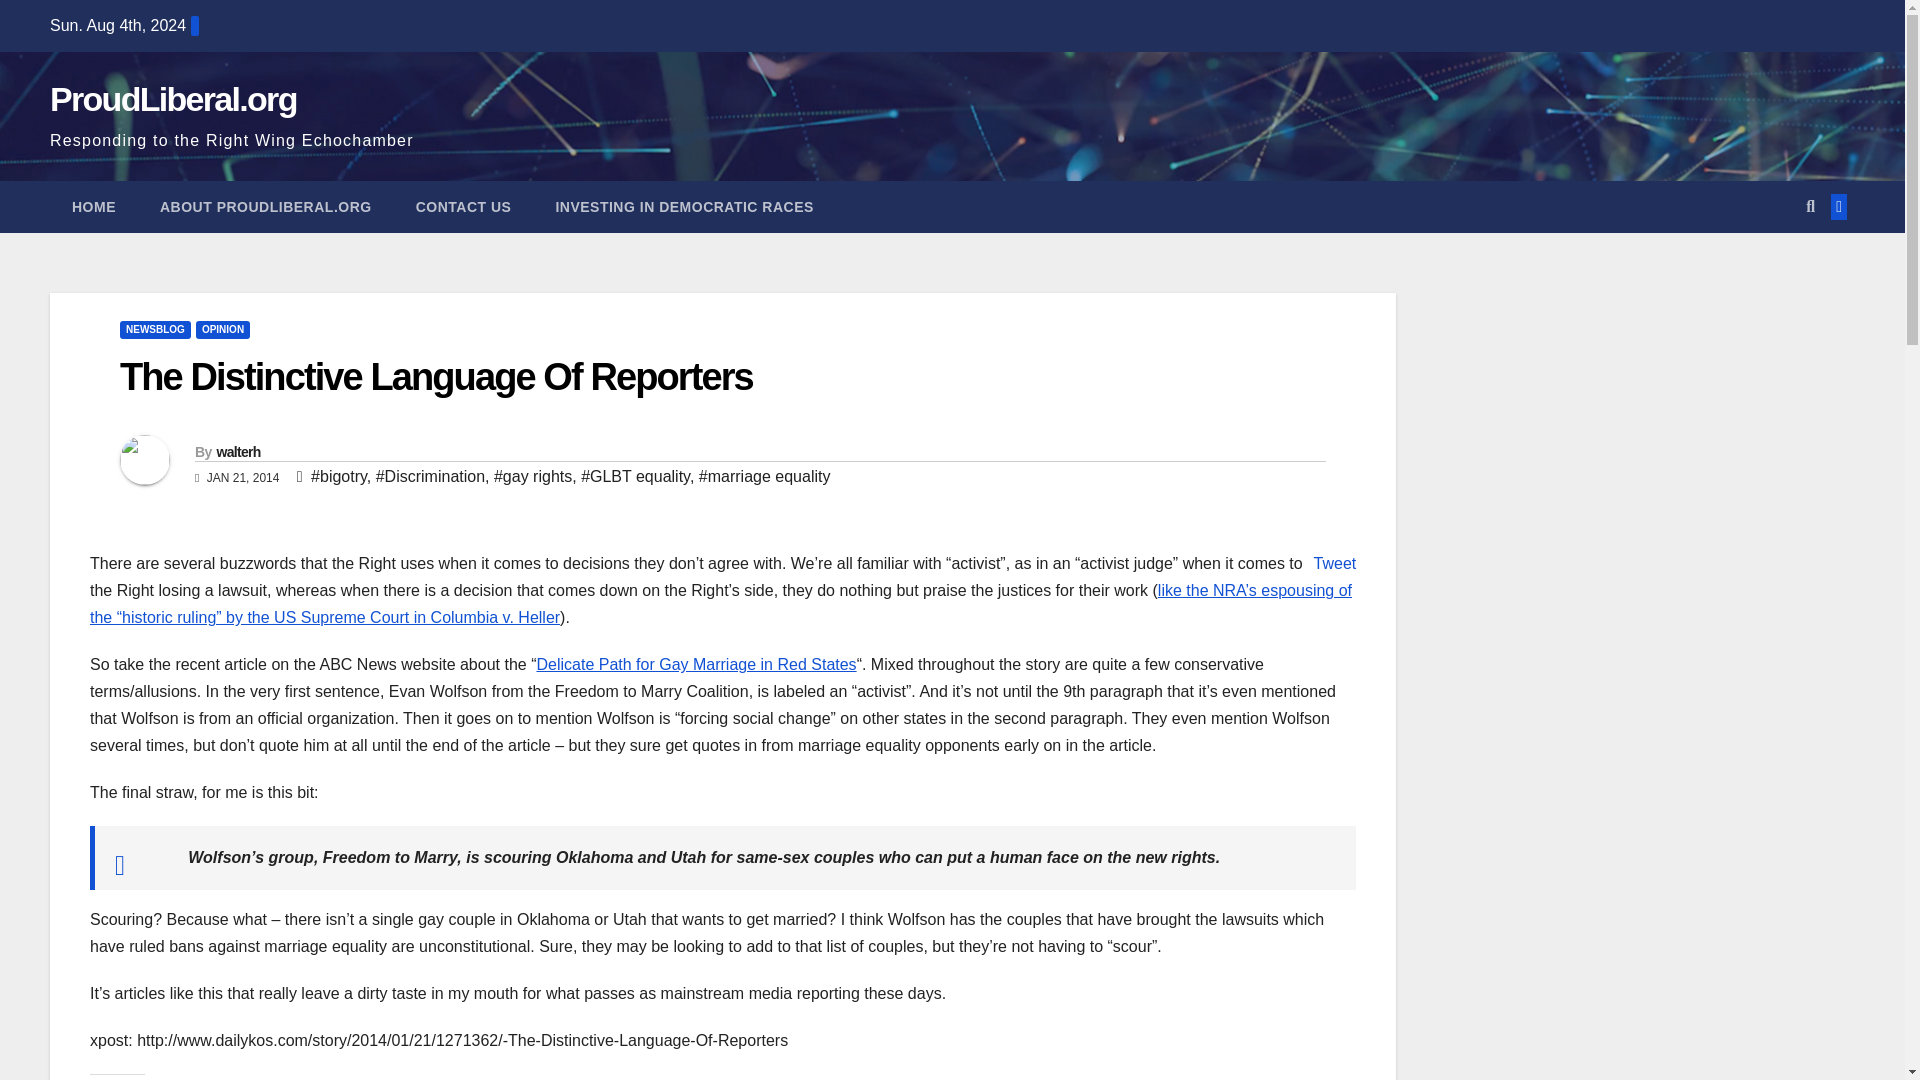  Describe the element at coordinates (237, 452) in the screenshot. I see `walterh` at that location.